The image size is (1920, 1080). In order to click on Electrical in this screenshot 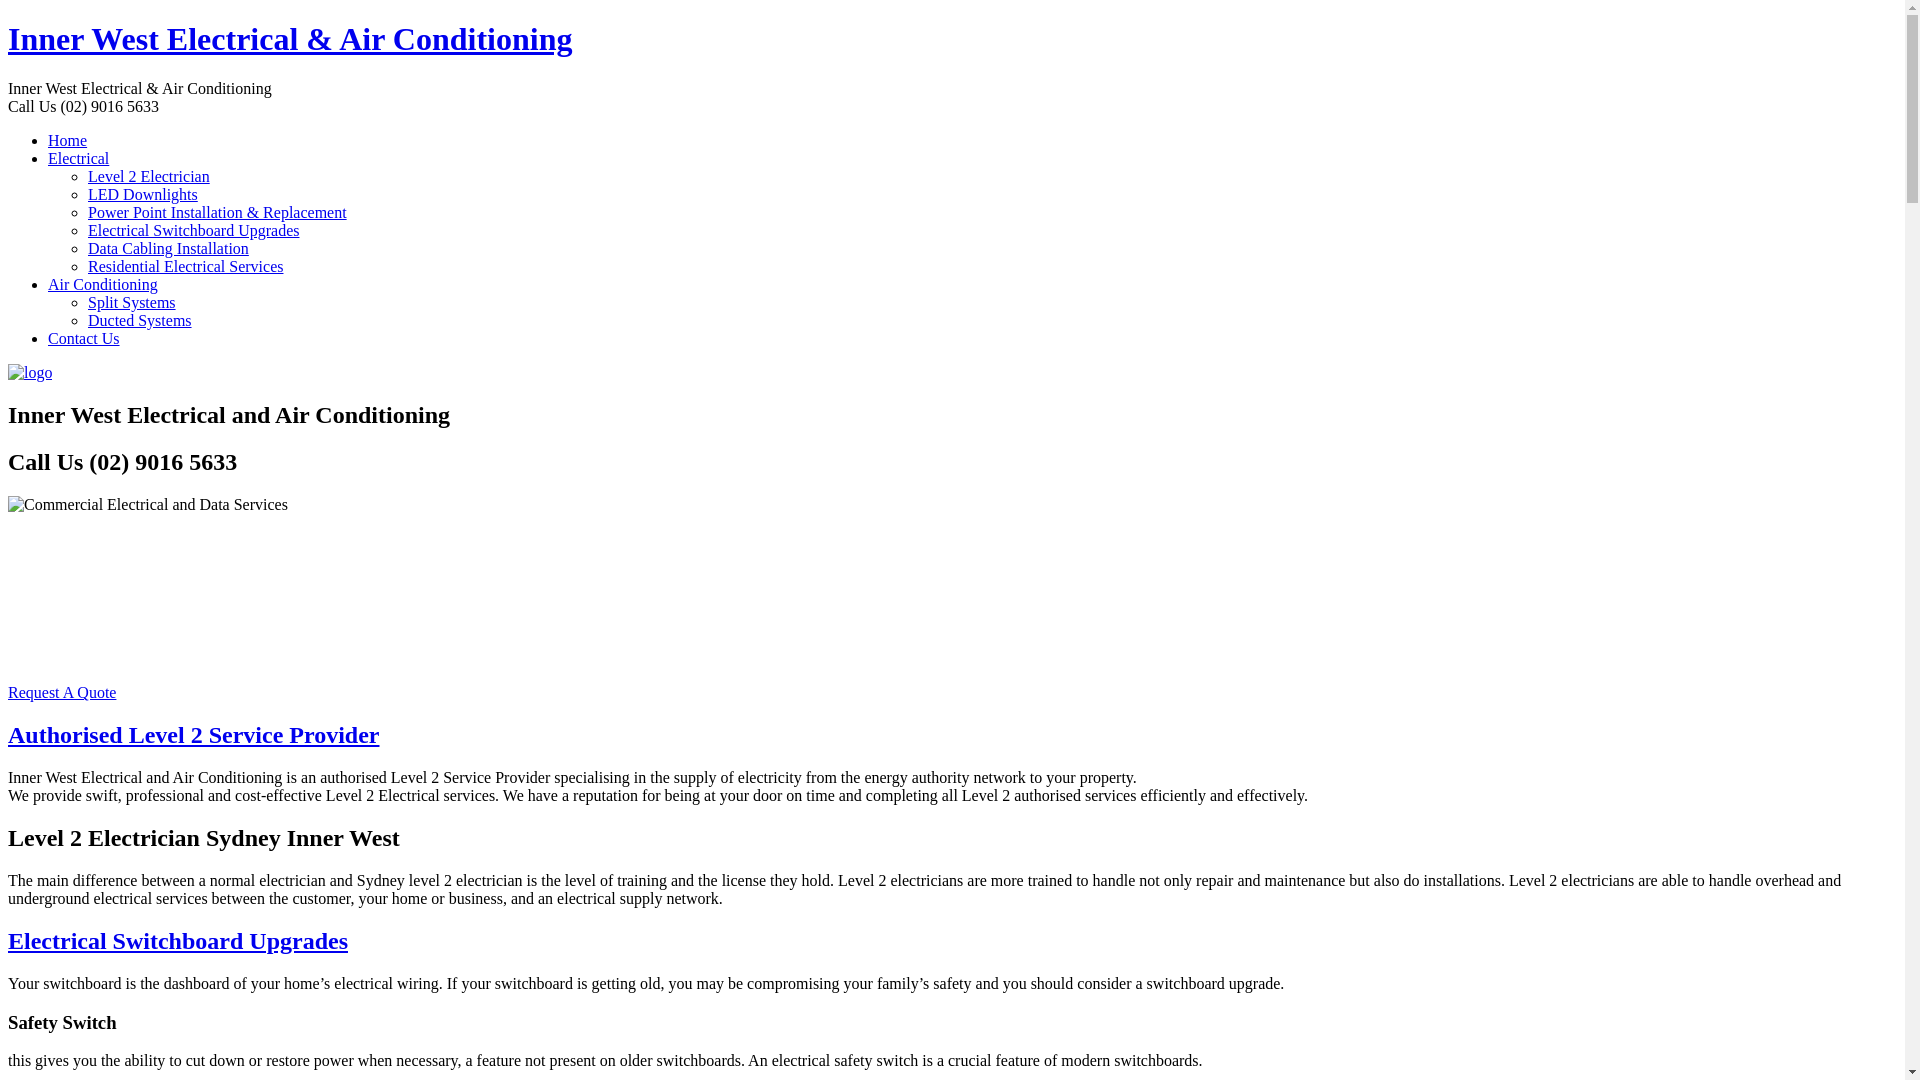, I will do `click(78, 158)`.